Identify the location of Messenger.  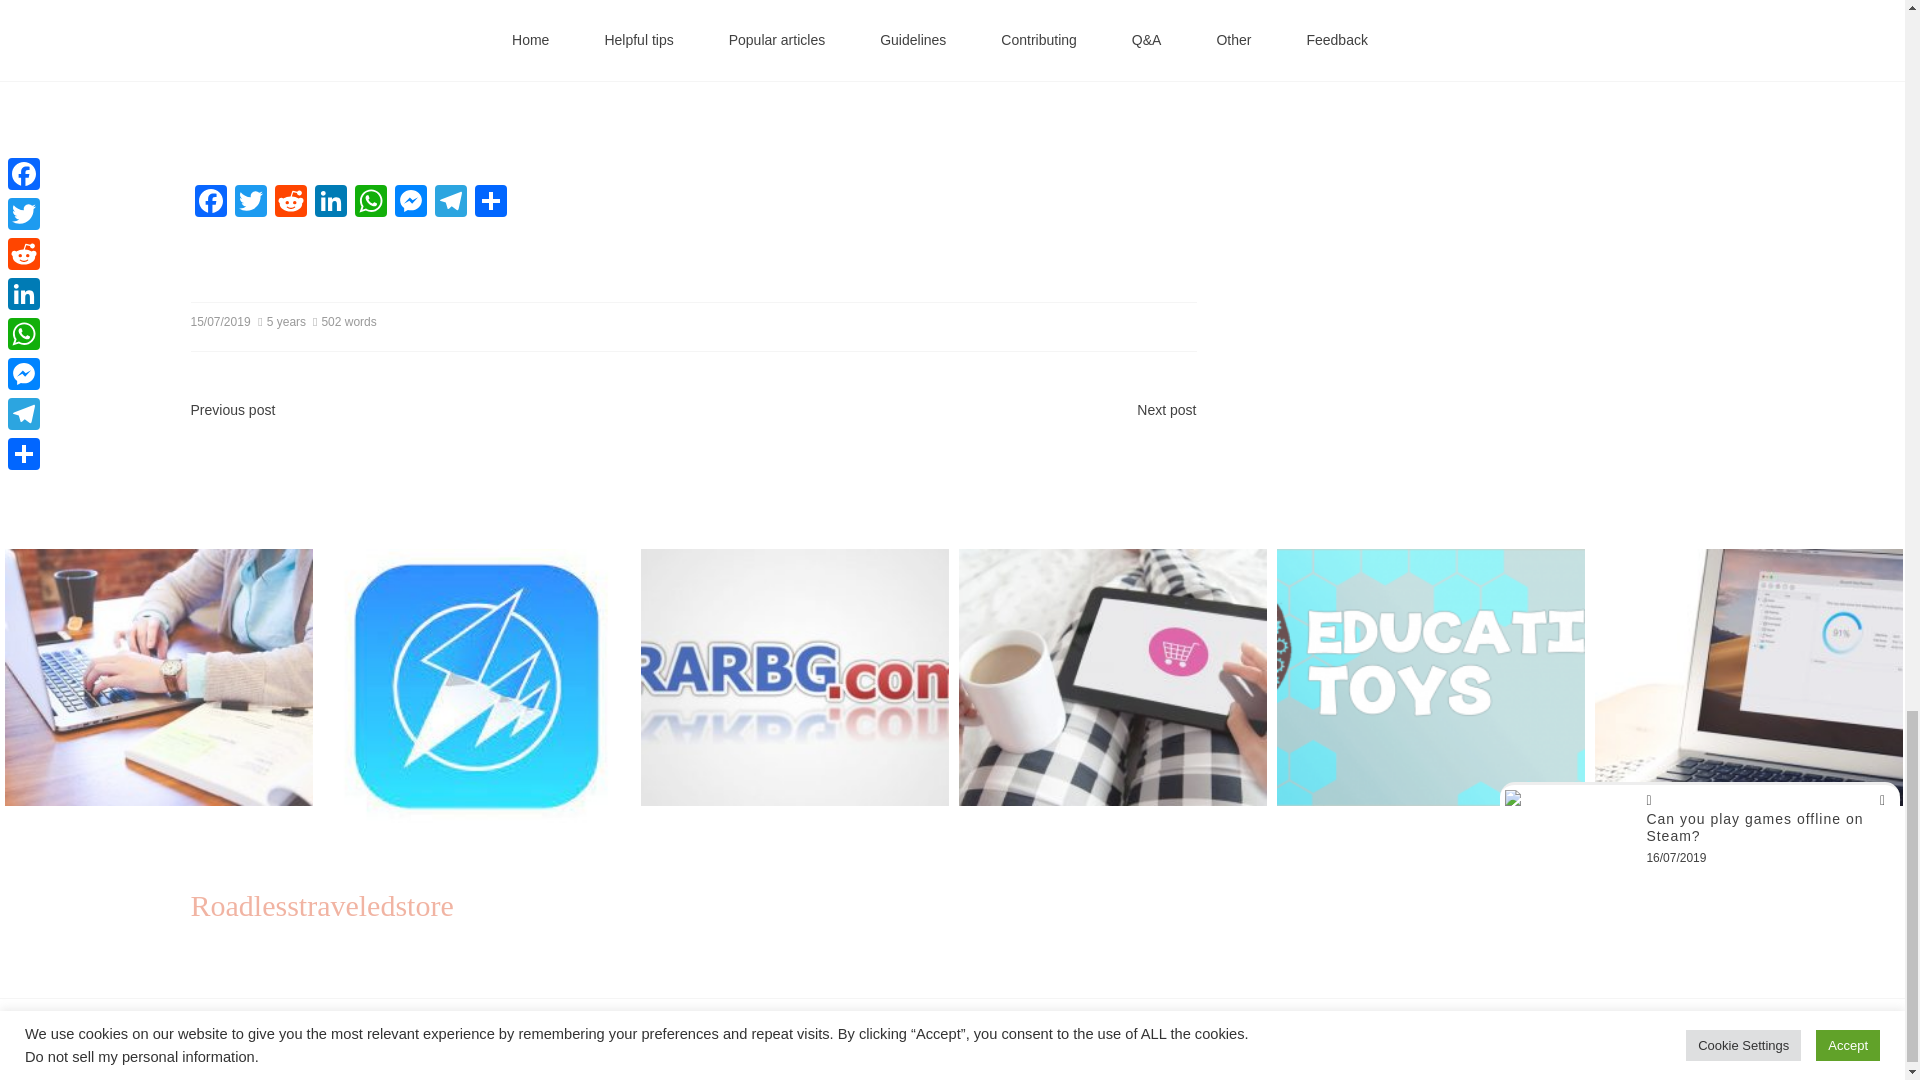
(410, 203).